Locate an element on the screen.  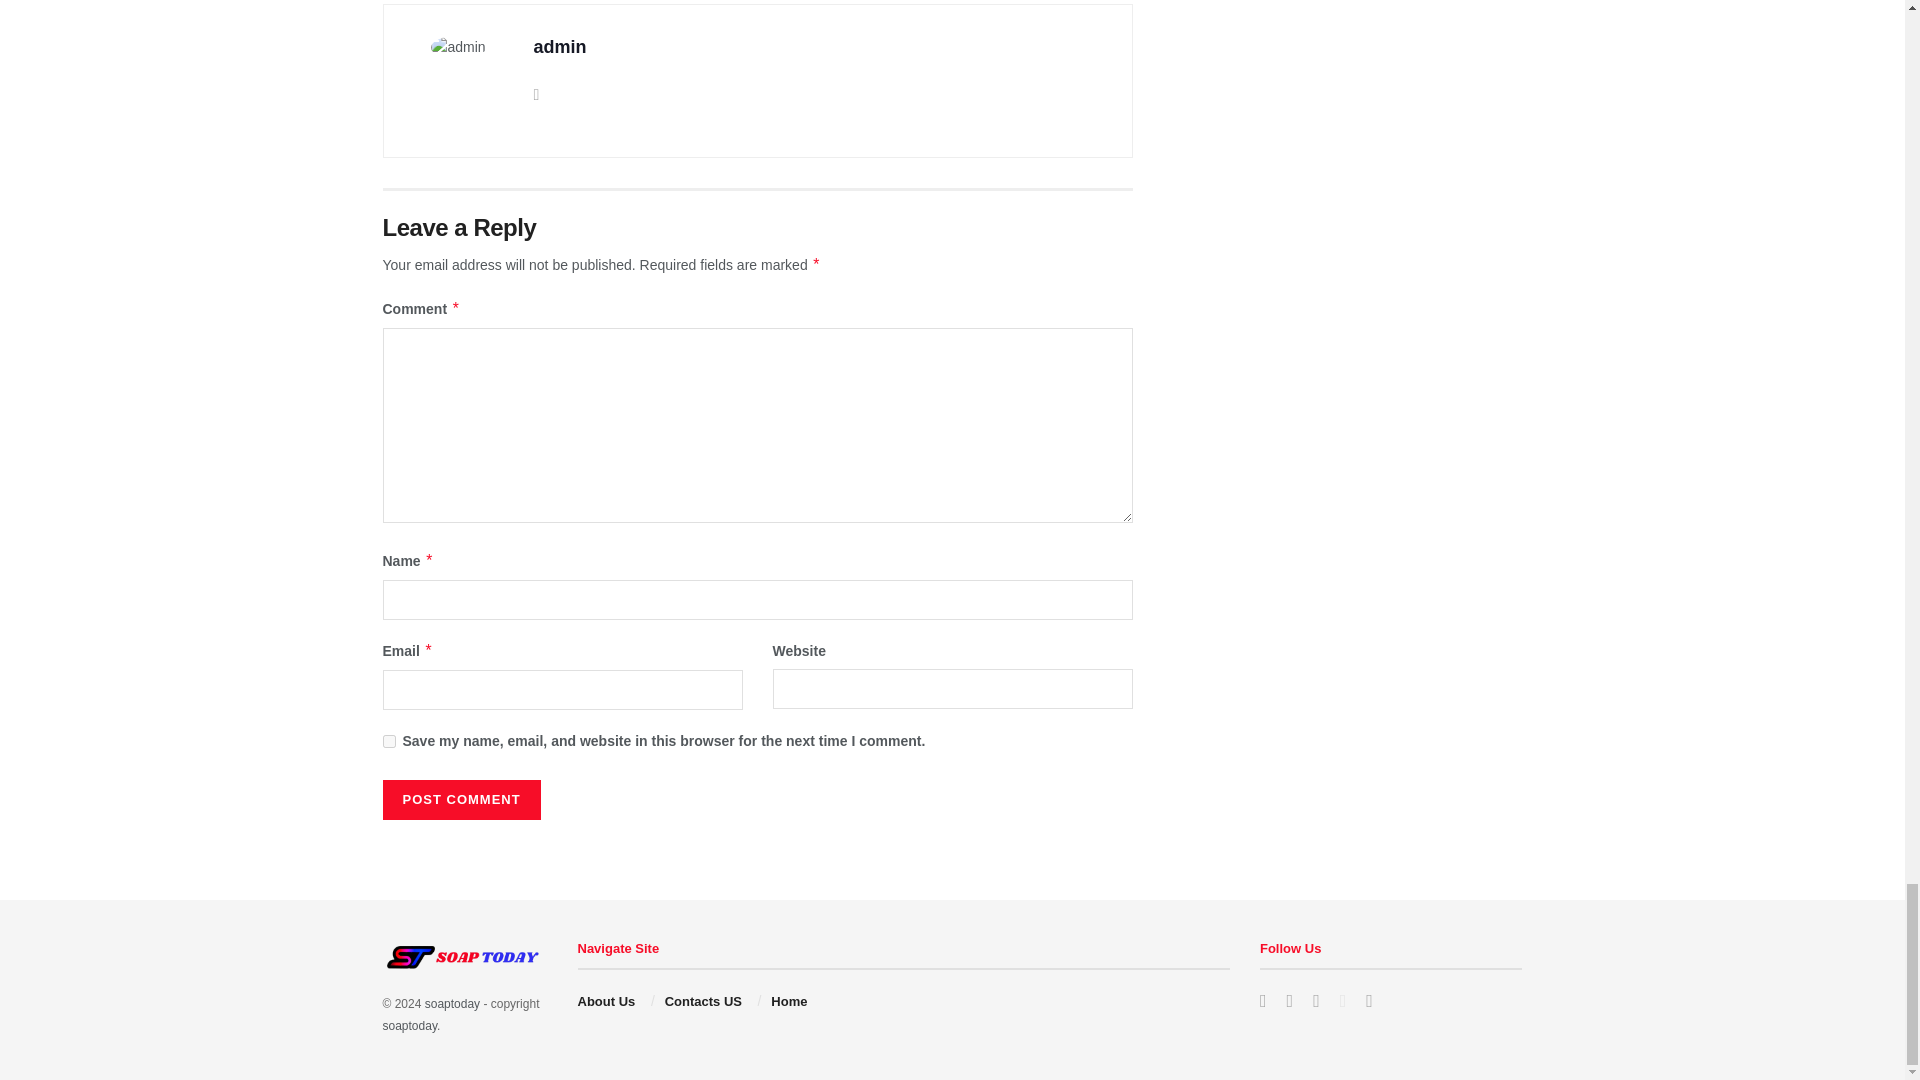
Post Comment is located at coordinates (460, 799).